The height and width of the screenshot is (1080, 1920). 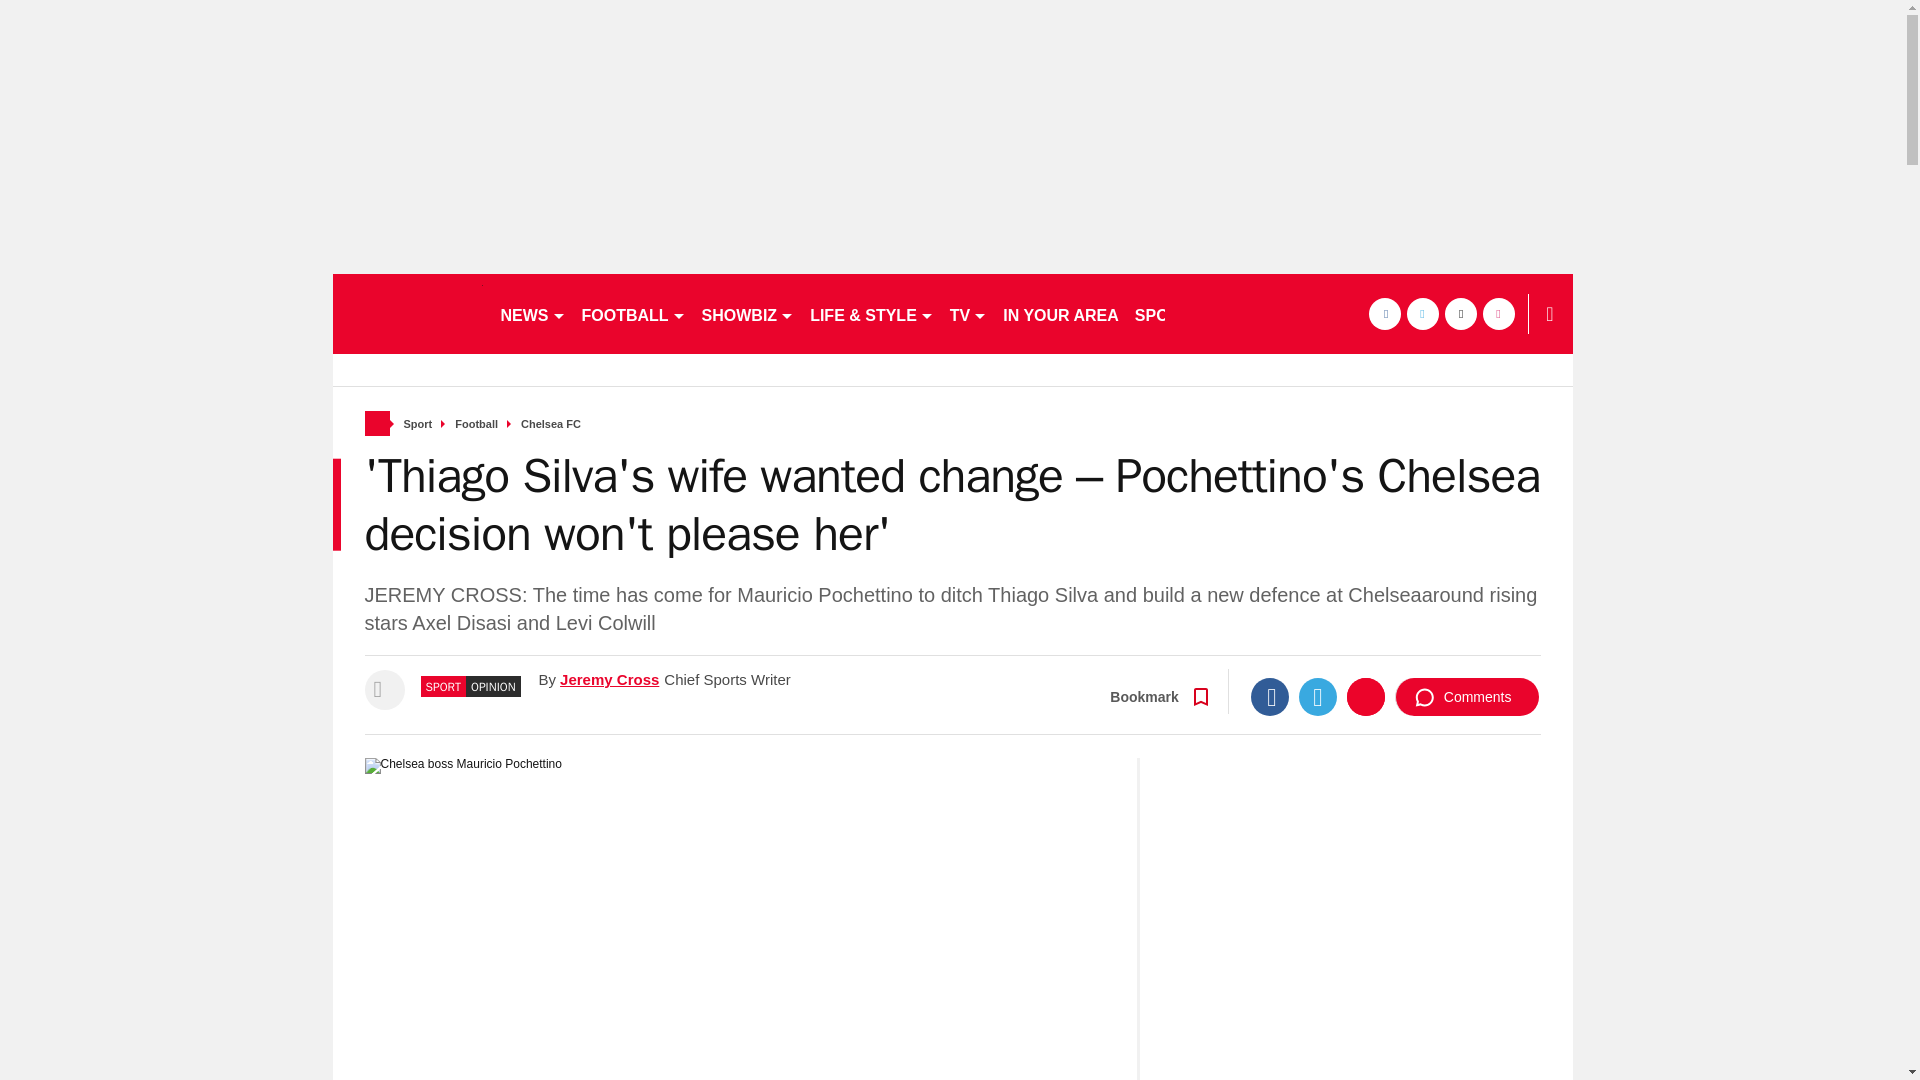 What do you see at coordinates (1422, 314) in the screenshot?
I see `twitter` at bounding box center [1422, 314].